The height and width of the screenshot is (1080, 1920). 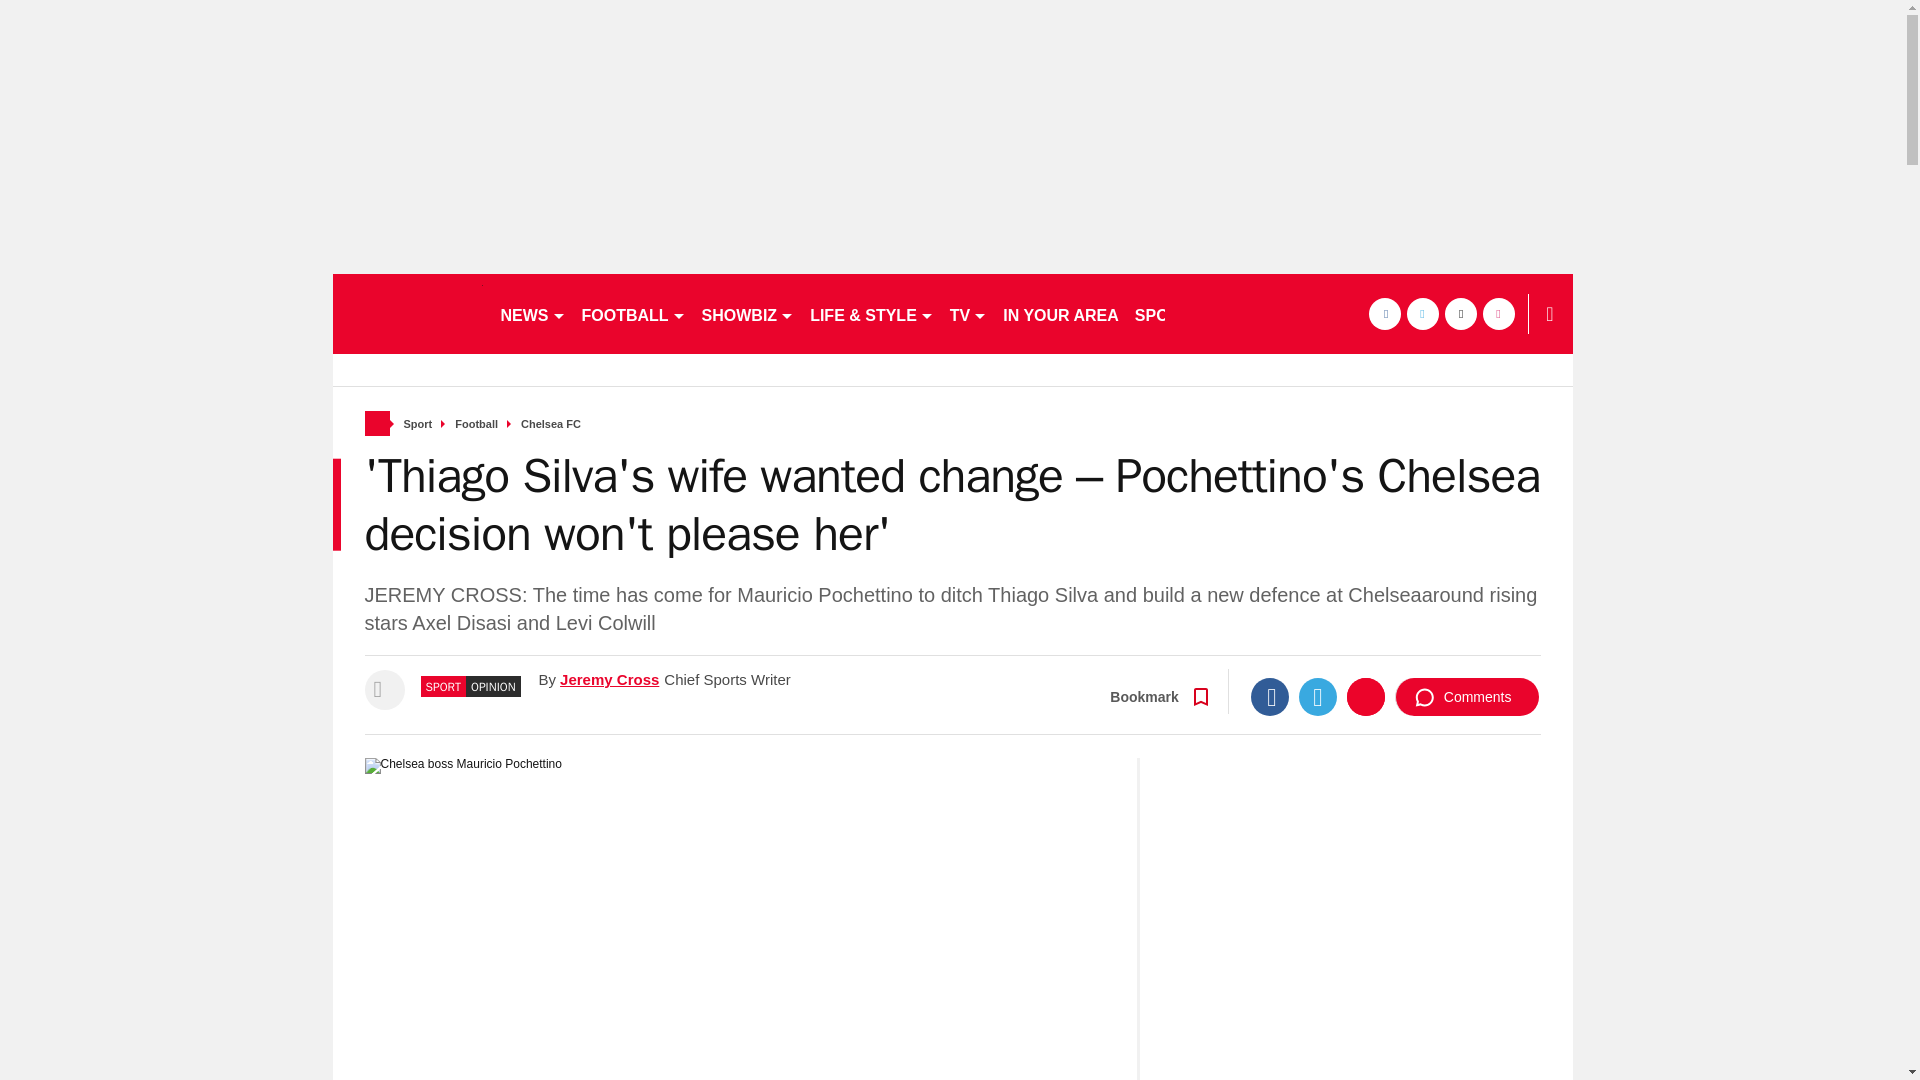 What do you see at coordinates (1422, 314) in the screenshot?
I see `twitter` at bounding box center [1422, 314].